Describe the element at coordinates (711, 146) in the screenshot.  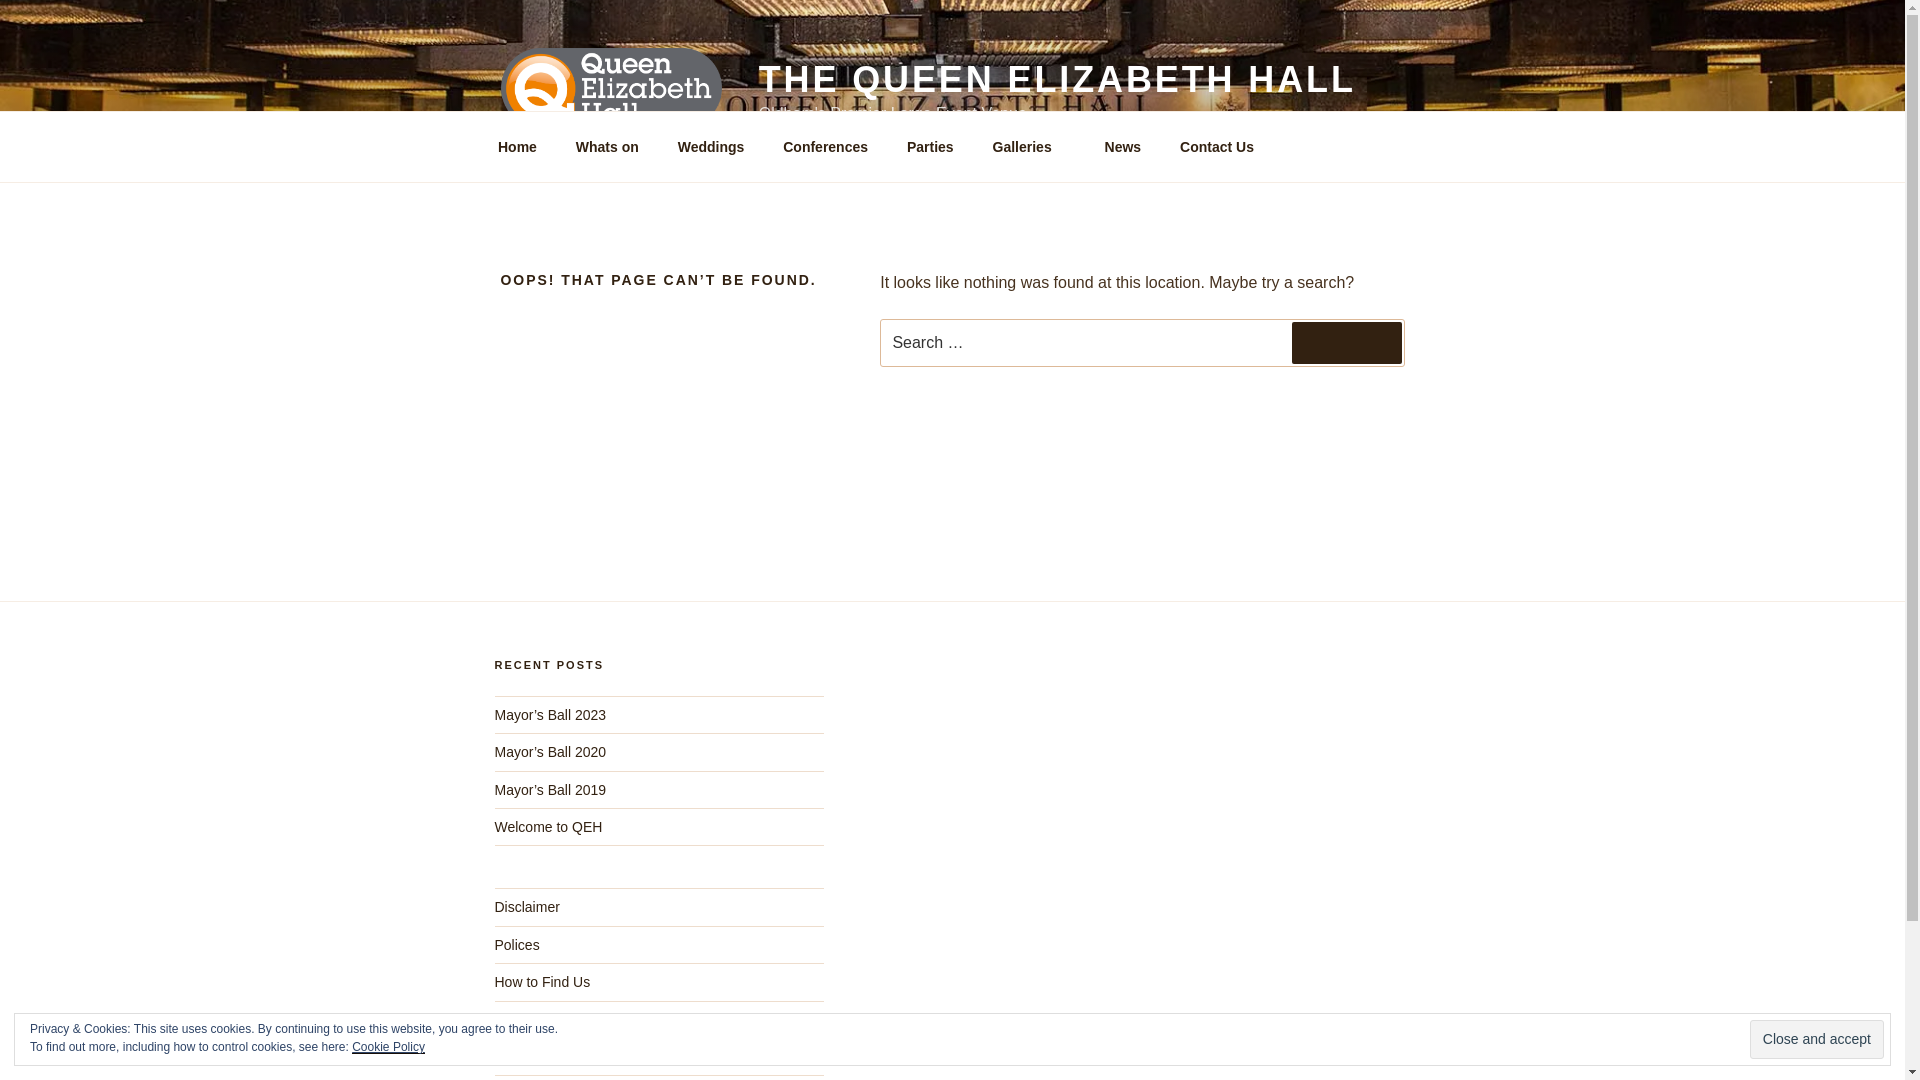
I see `Weddings` at that location.